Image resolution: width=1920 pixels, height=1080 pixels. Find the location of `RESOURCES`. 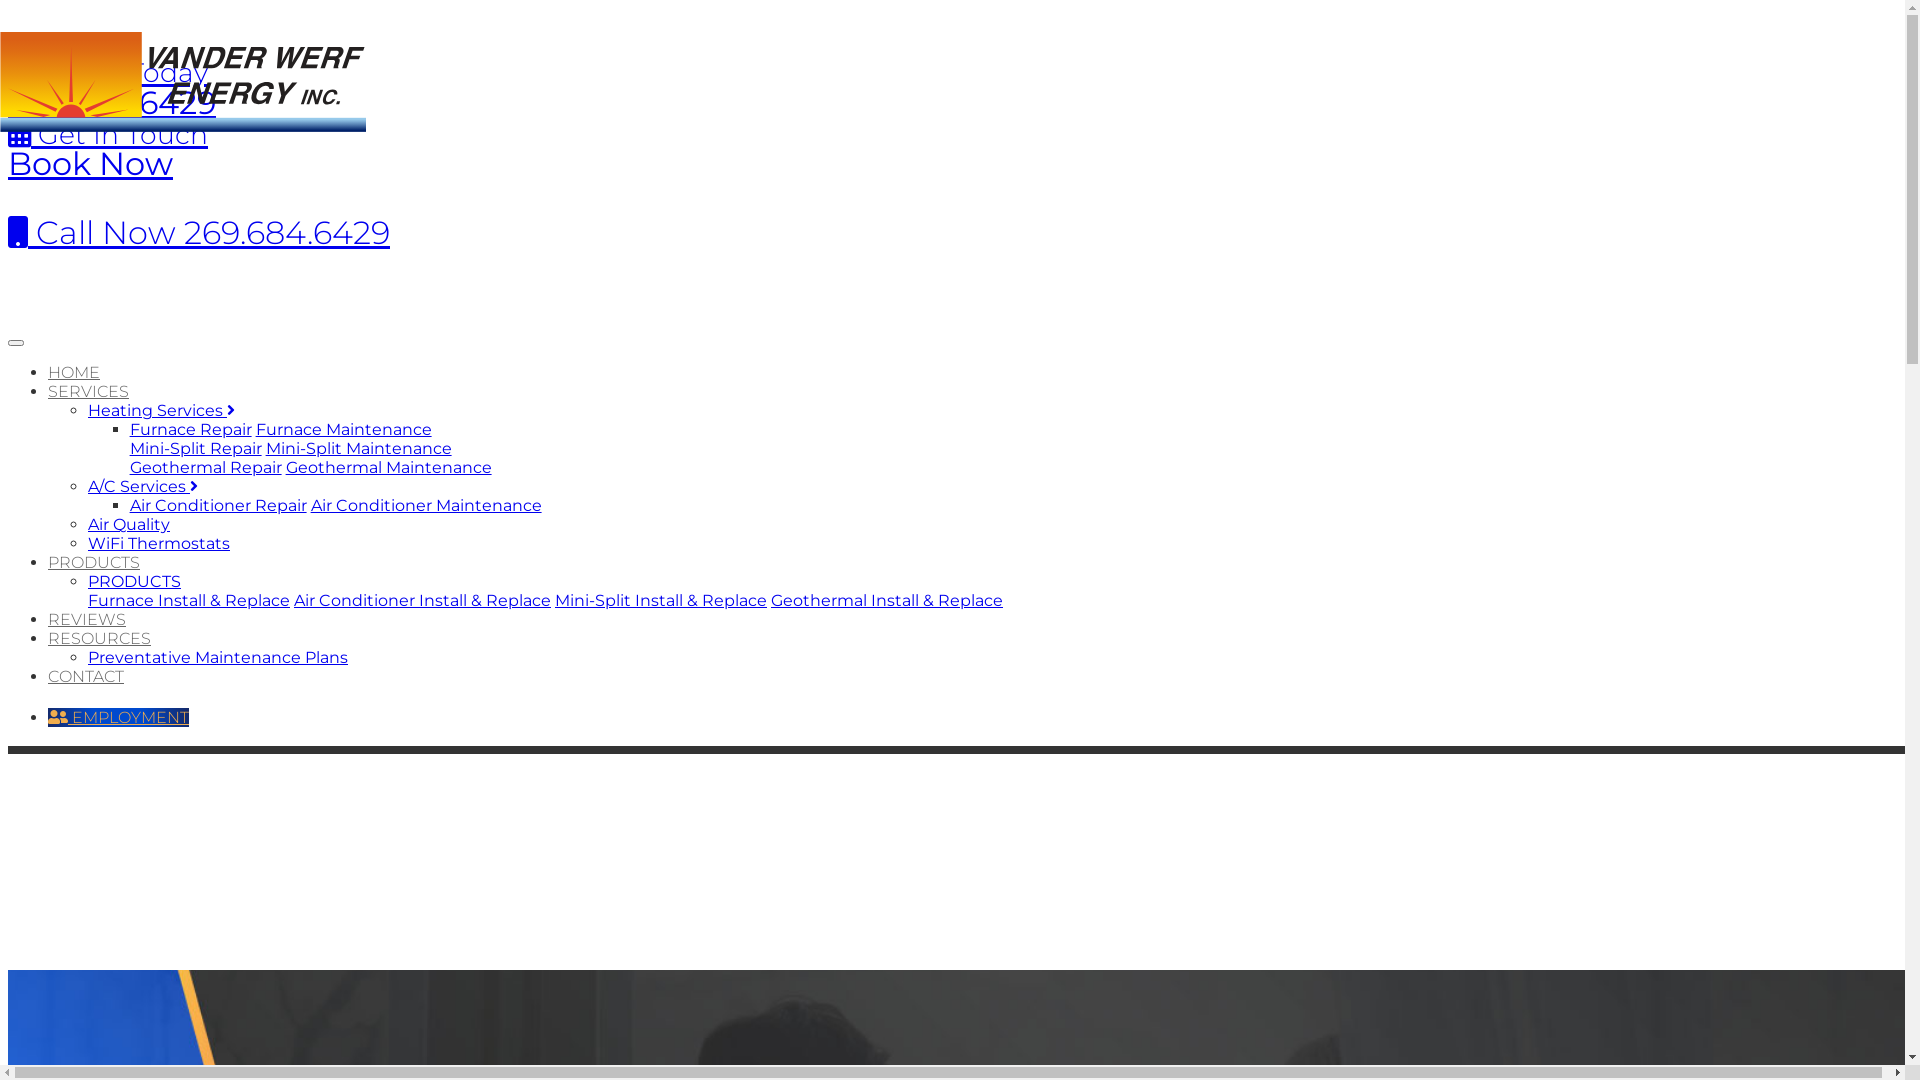

RESOURCES is located at coordinates (100, 638).